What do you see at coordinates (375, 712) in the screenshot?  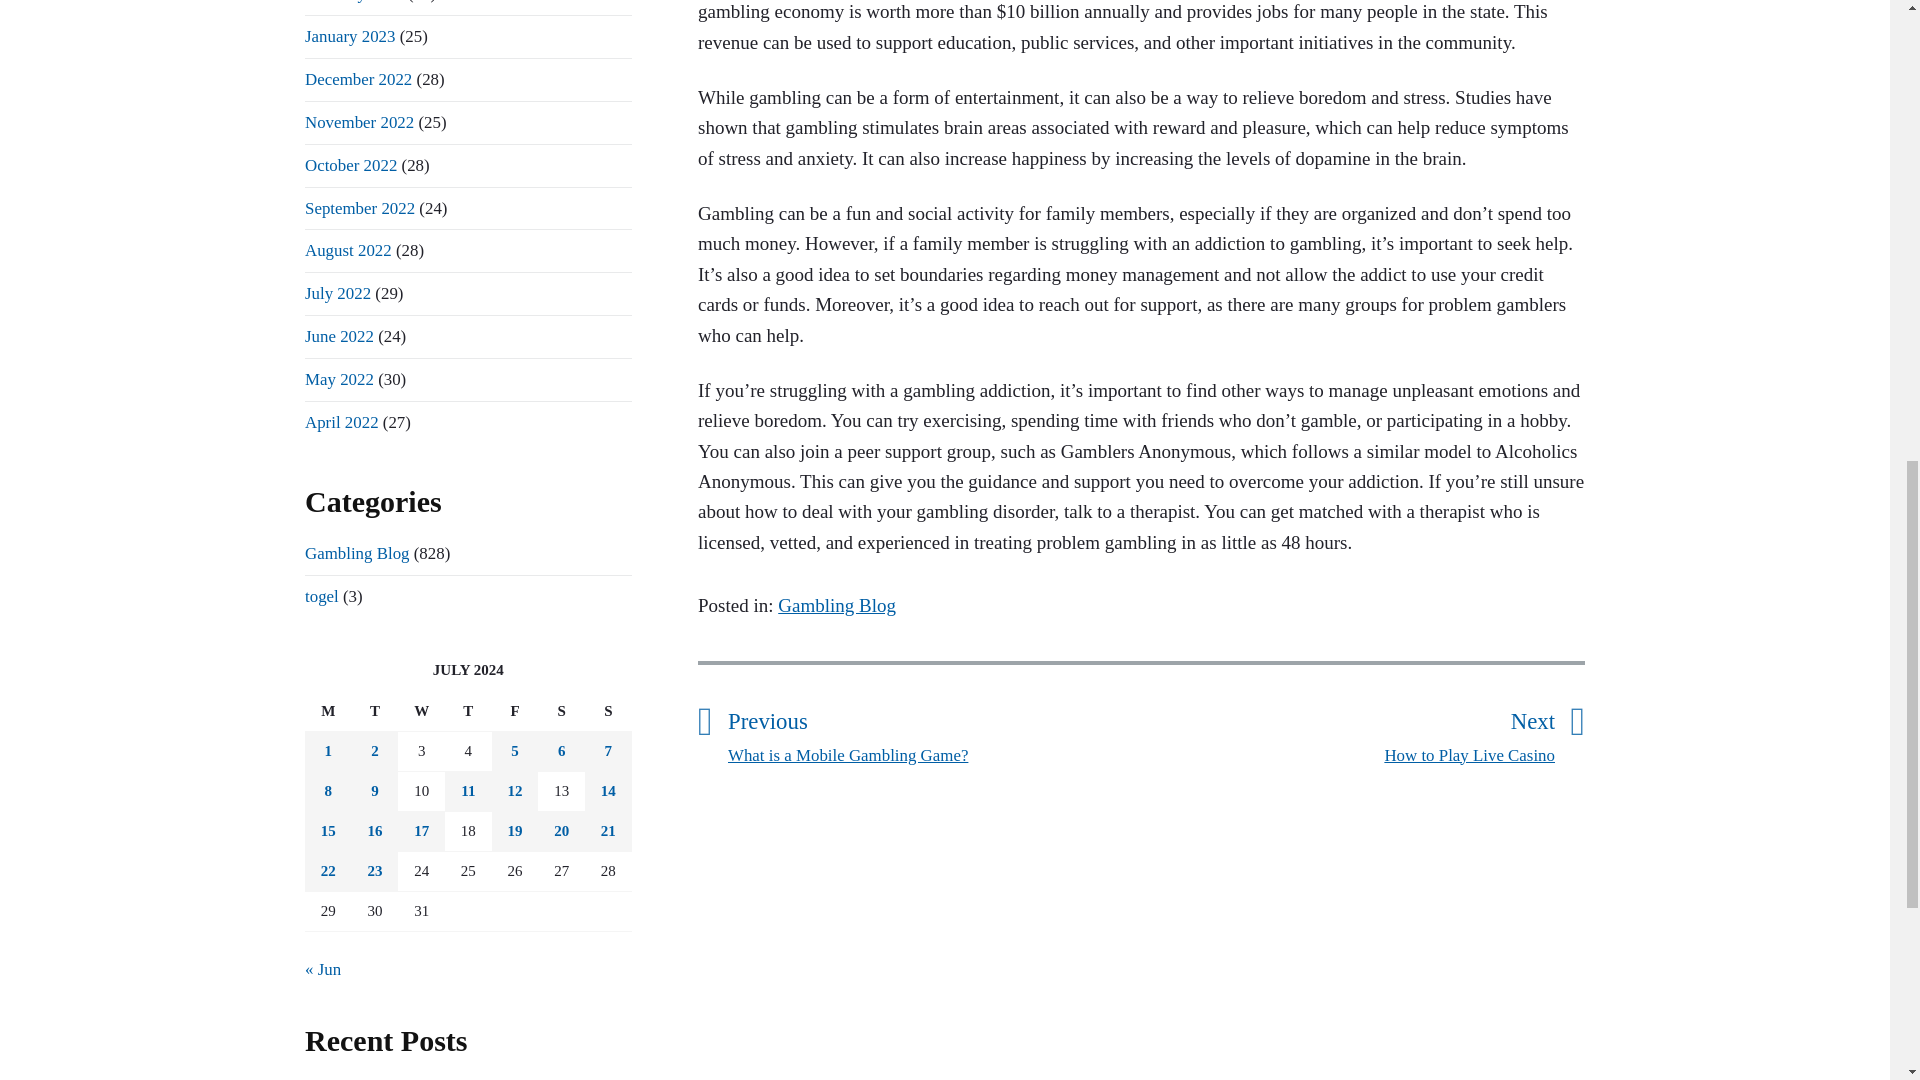 I see `Tuesday` at bounding box center [375, 712].